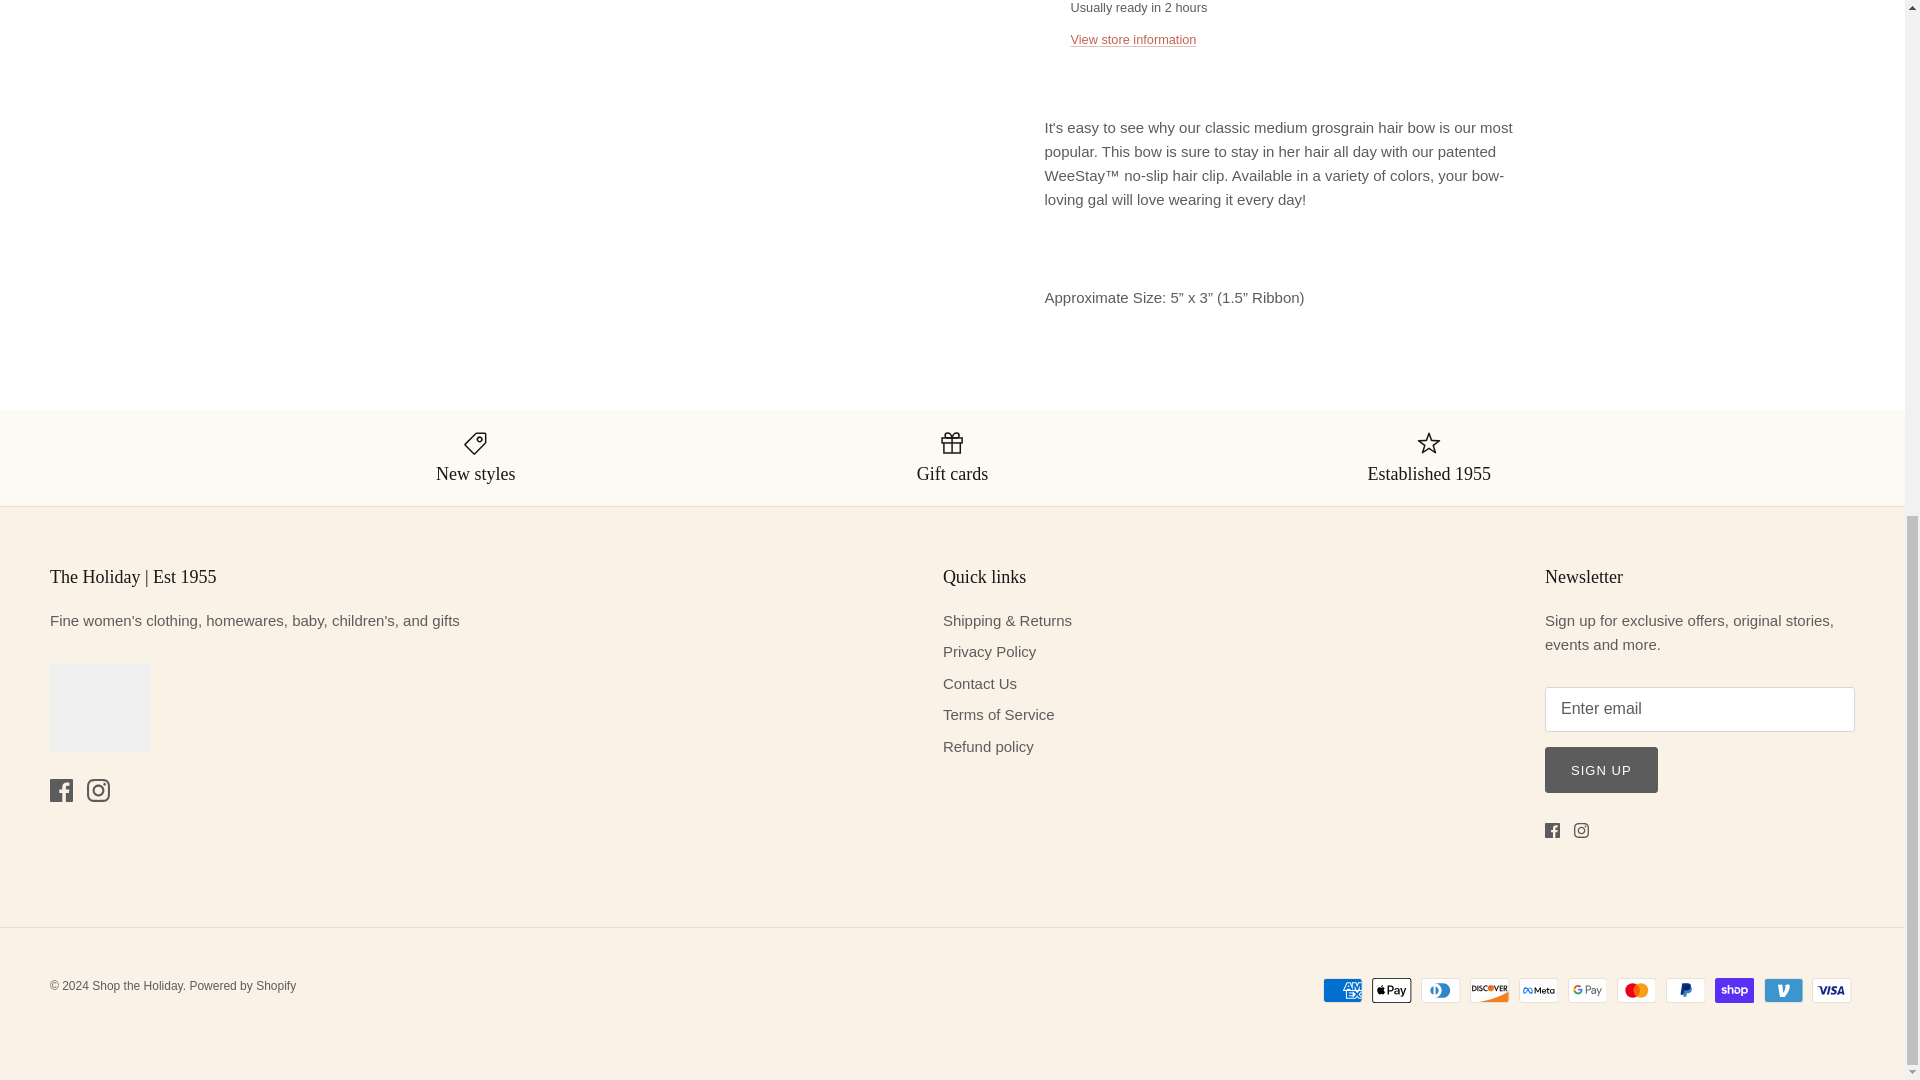  I want to click on Facebook, so click(60, 790).